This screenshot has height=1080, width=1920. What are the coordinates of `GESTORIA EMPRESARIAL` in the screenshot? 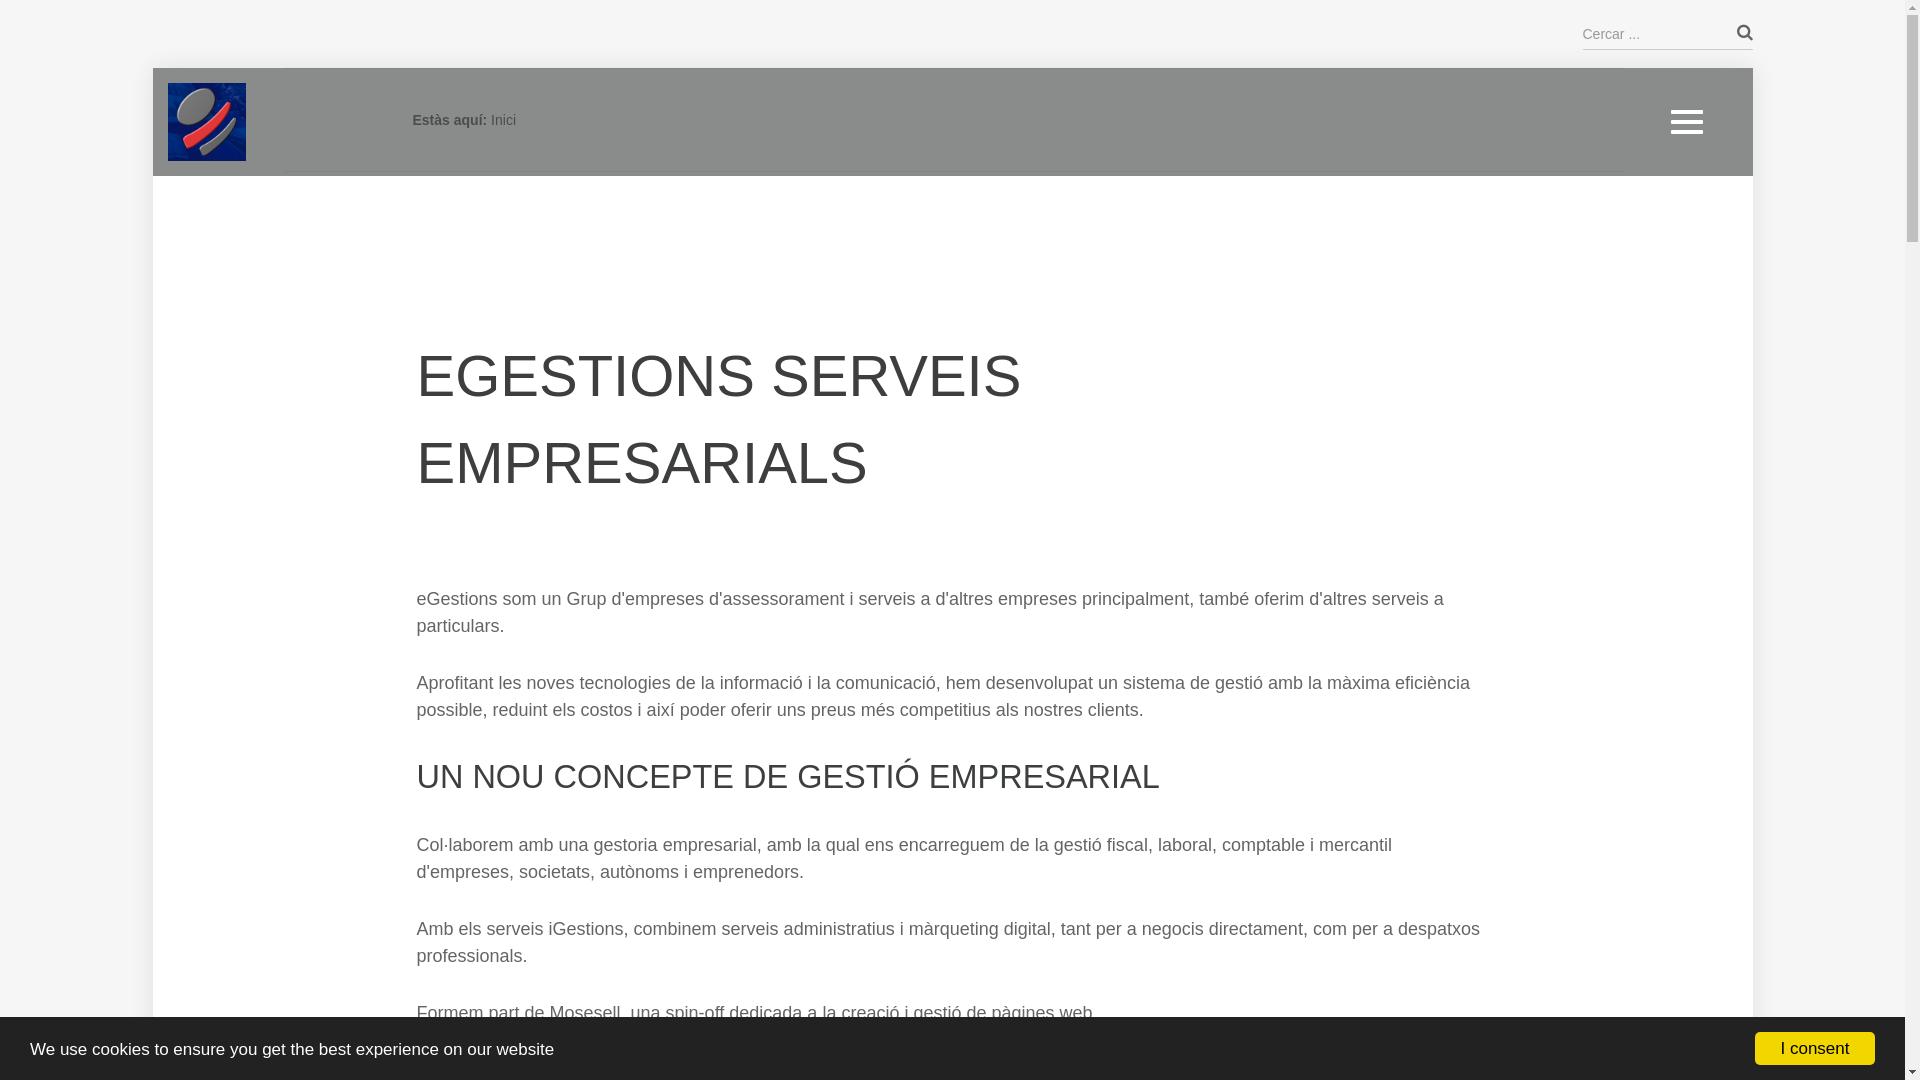 It's located at (1744, 63).